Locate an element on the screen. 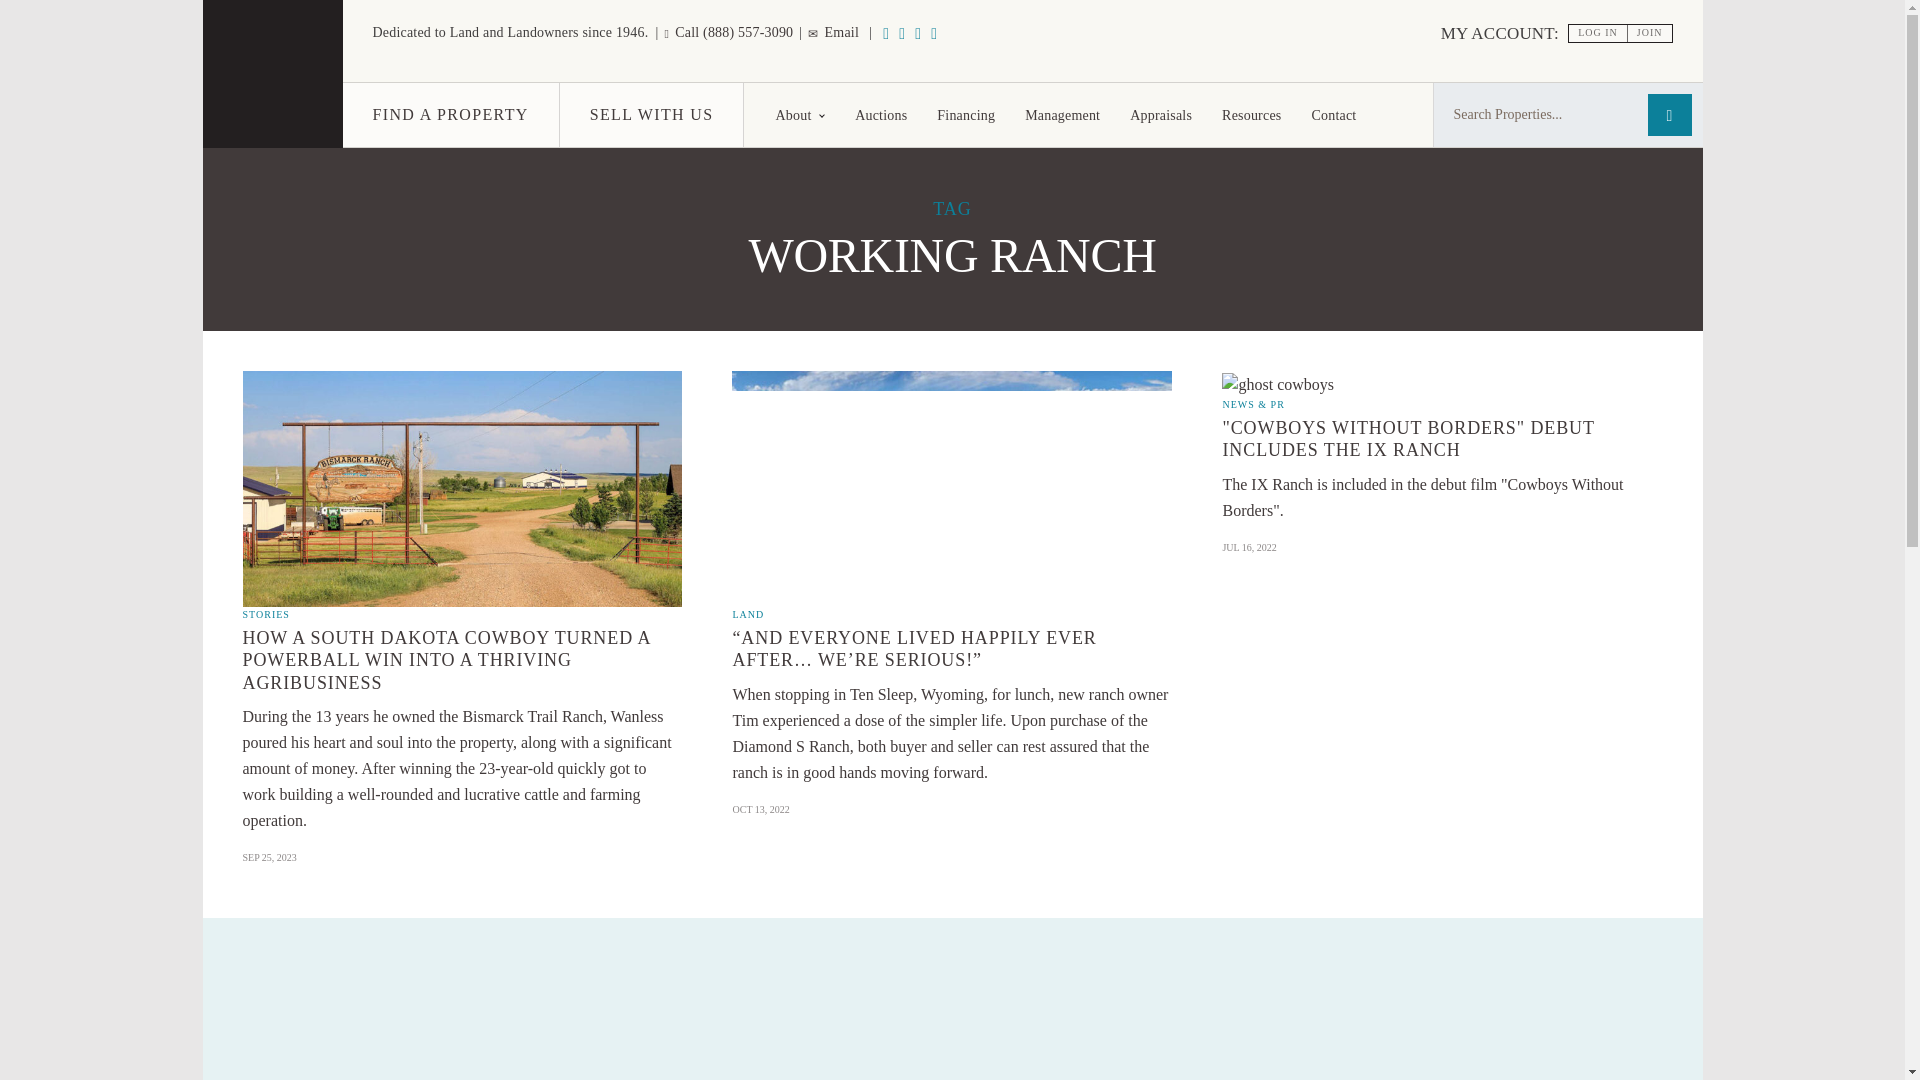  About is located at coordinates (800, 114).